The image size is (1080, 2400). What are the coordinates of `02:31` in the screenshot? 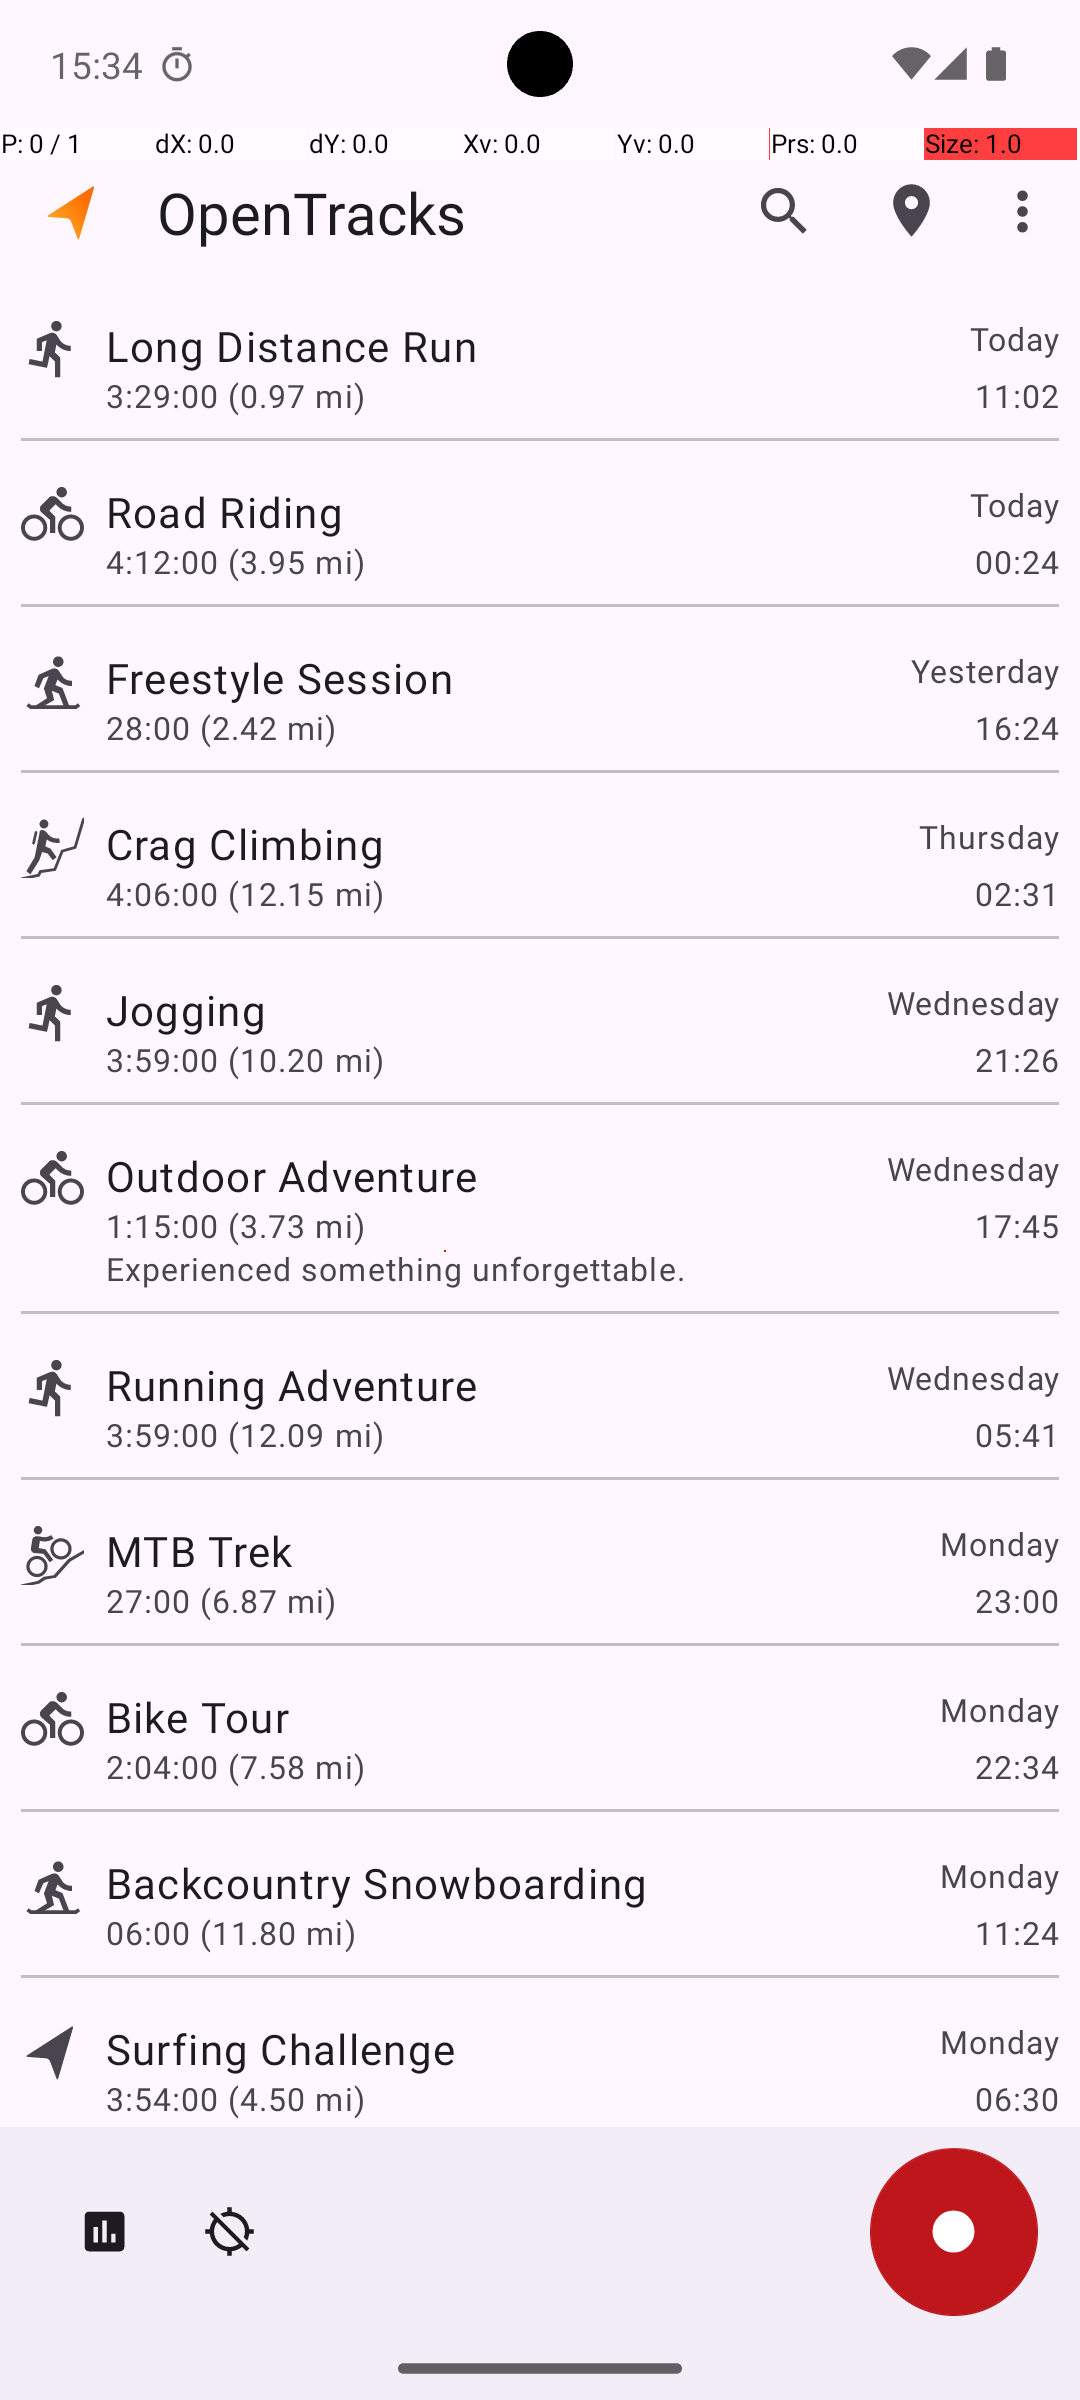 It's located at (1016, 894).